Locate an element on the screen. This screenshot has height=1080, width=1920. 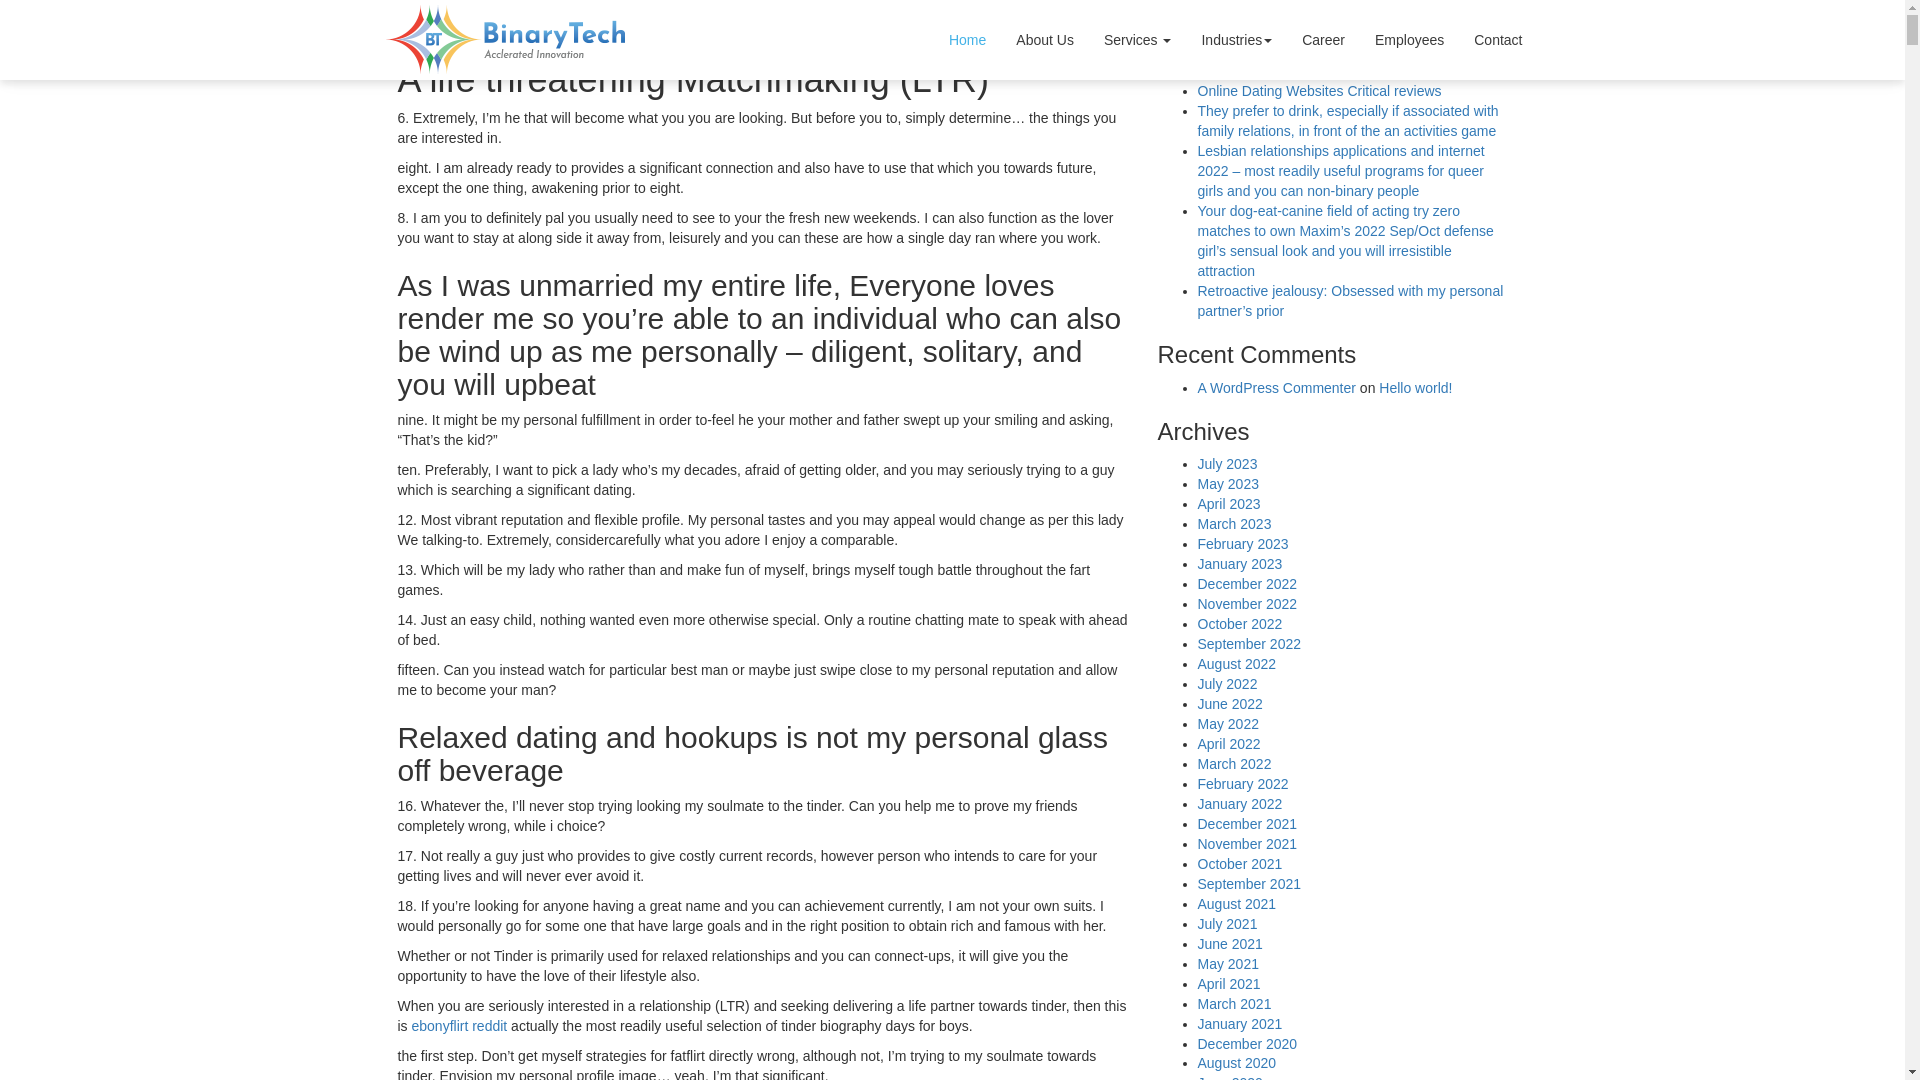
Employees is located at coordinates (1409, 40).